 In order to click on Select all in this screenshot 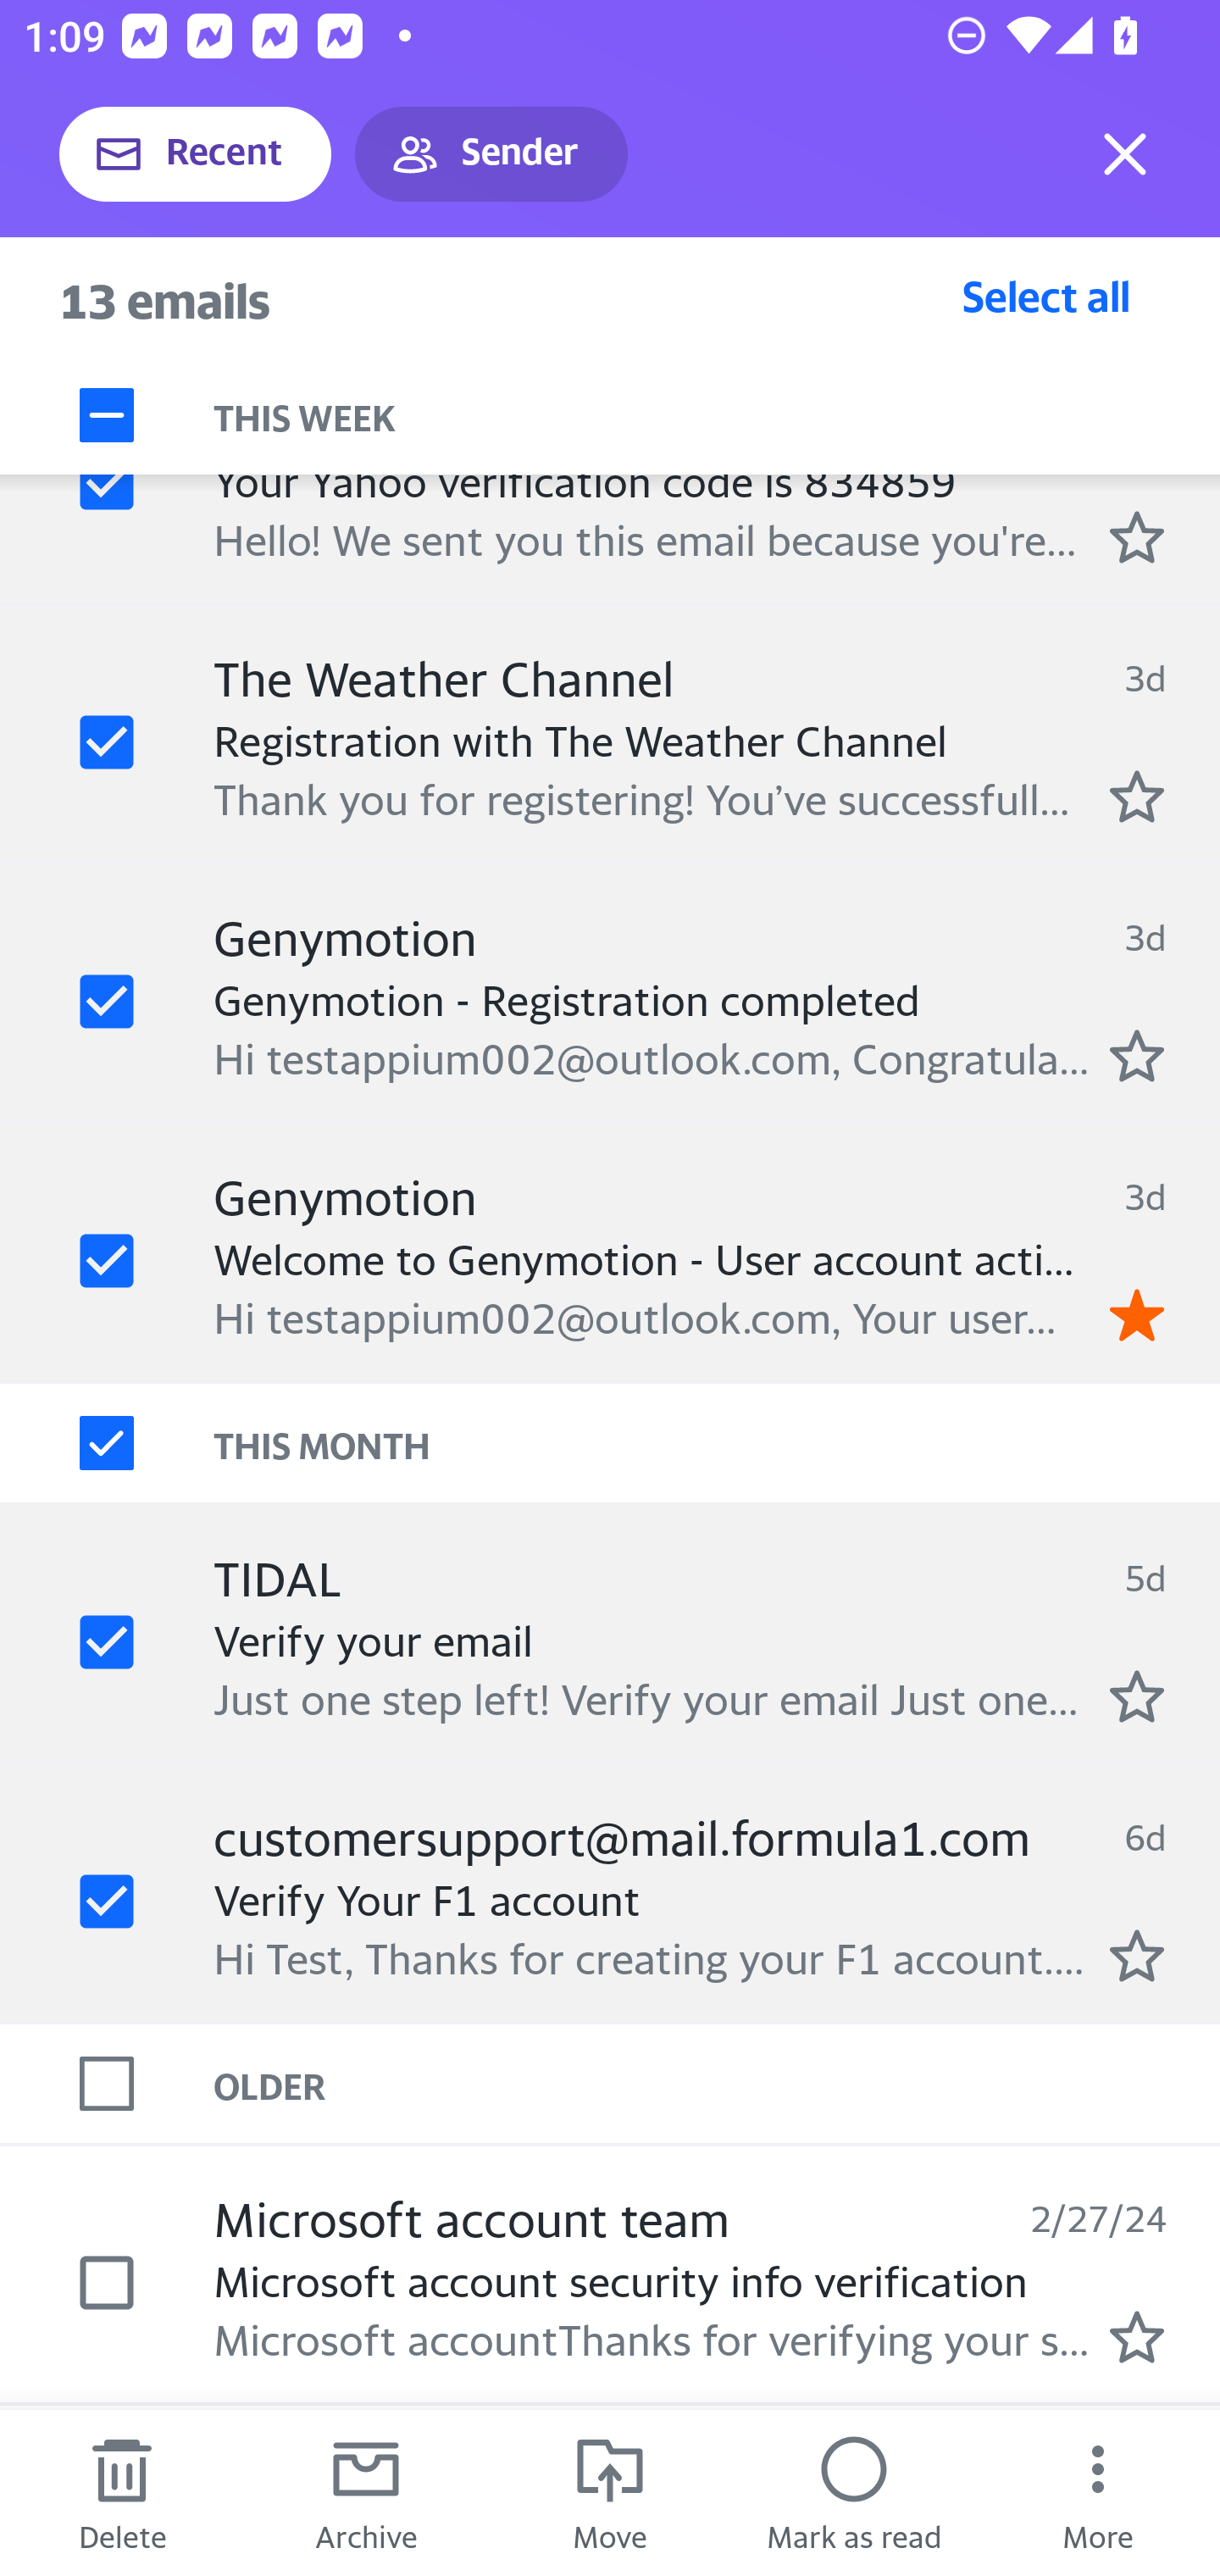, I will do `click(1046, 296)`.